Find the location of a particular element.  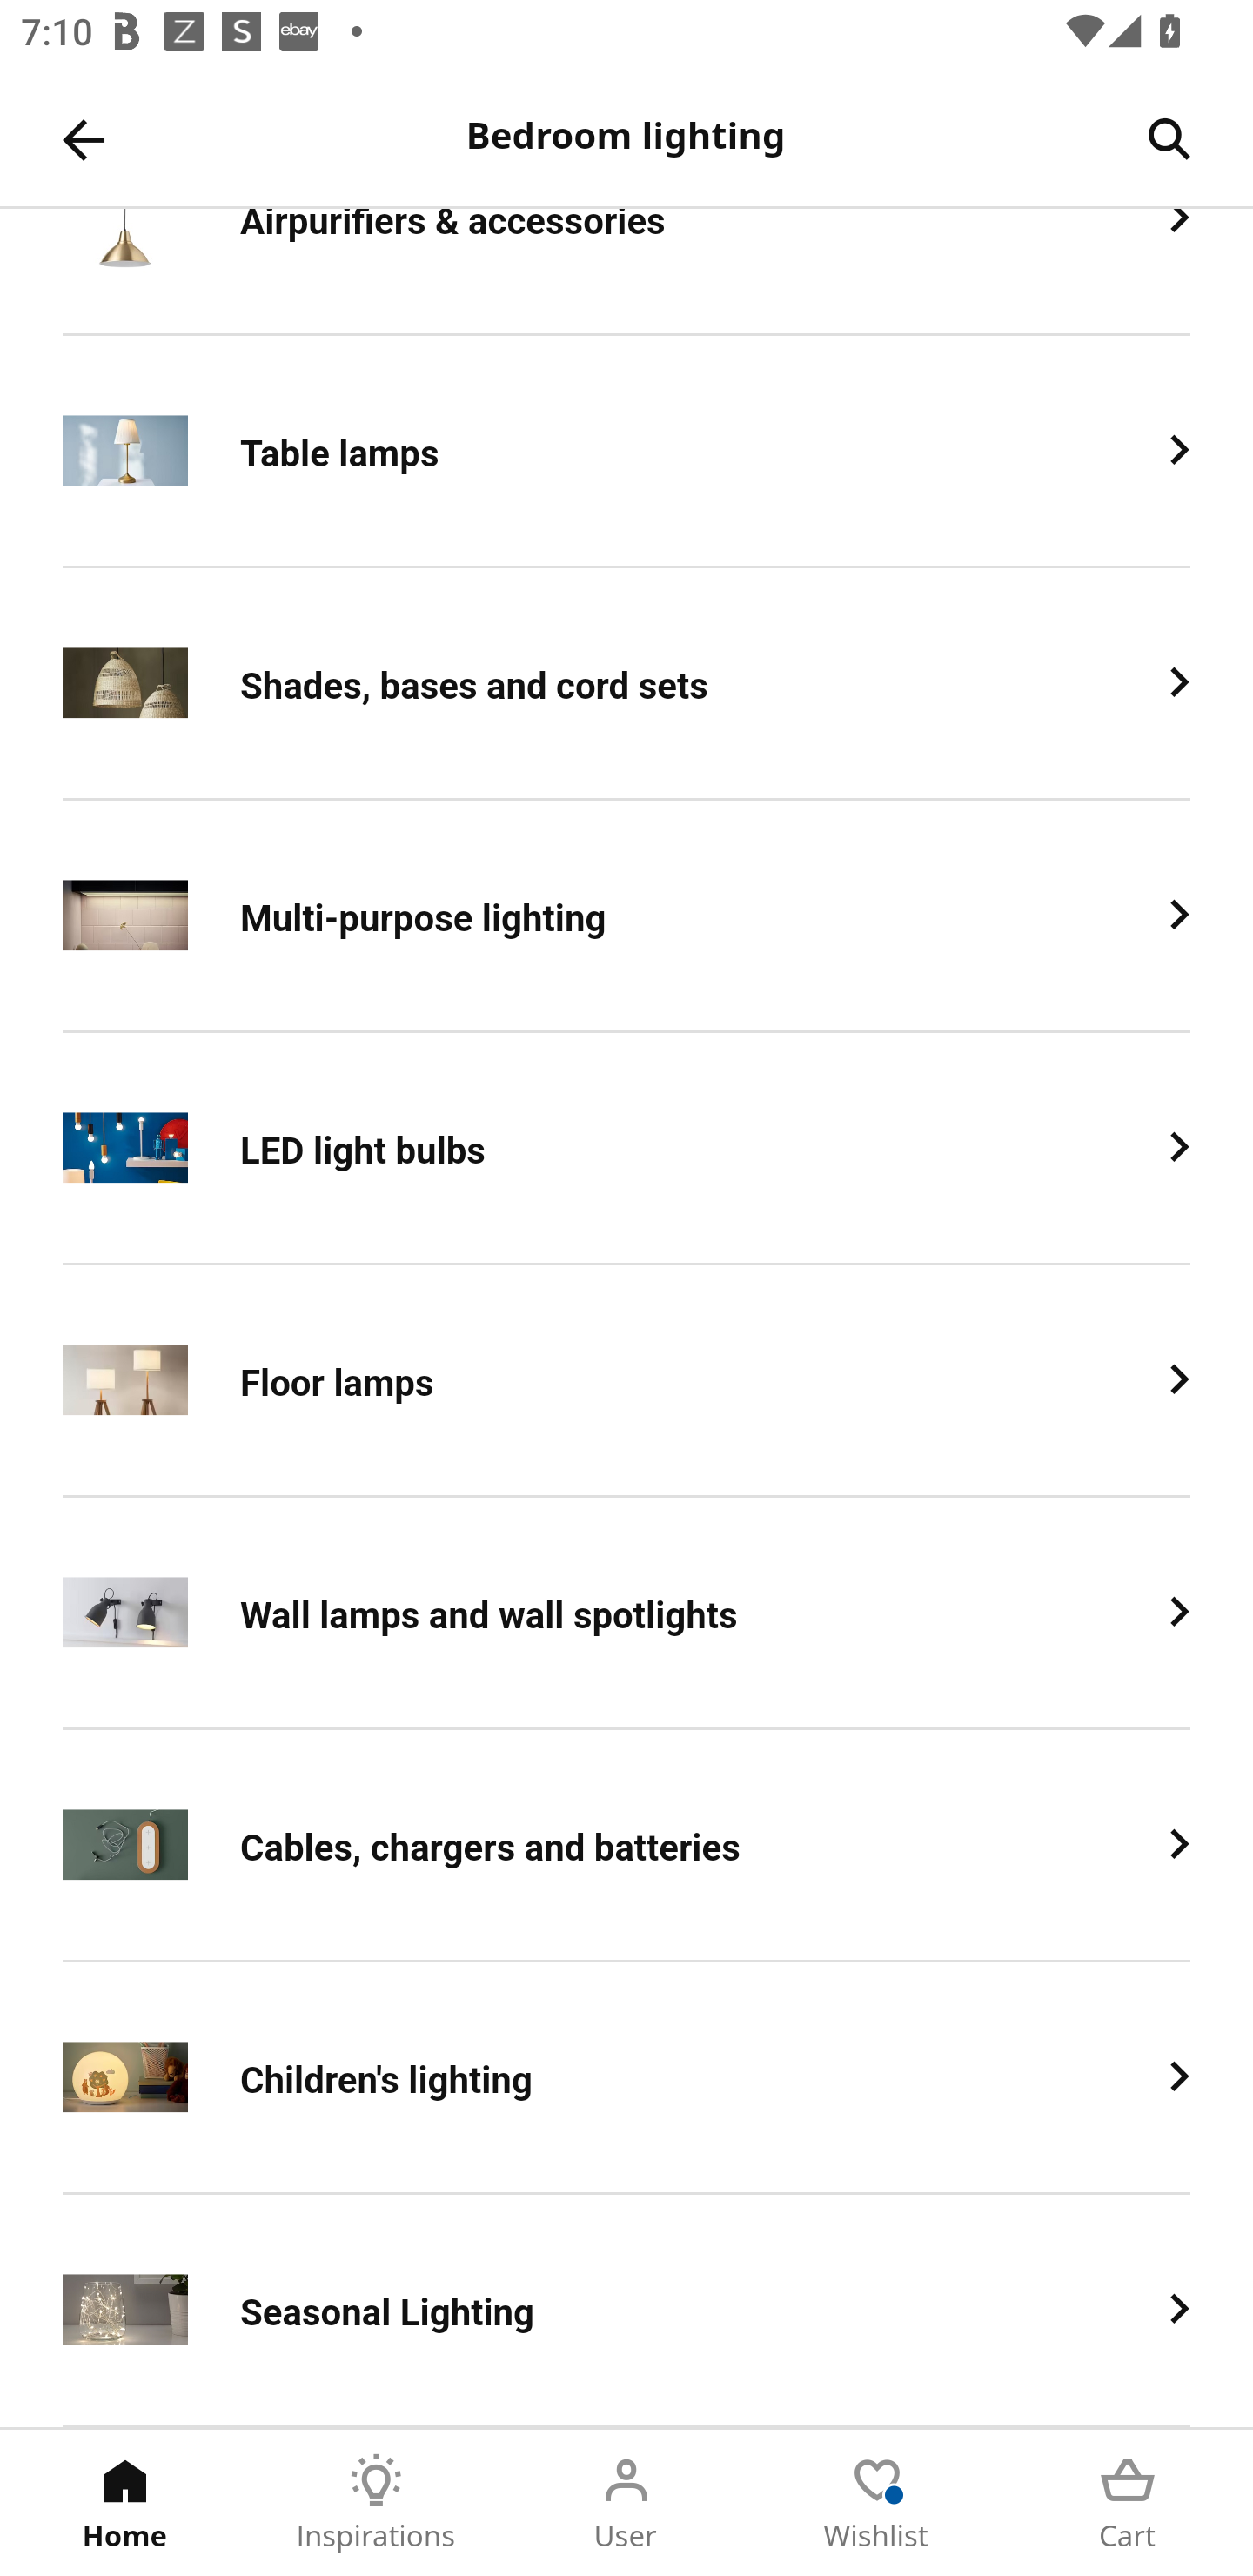

Inspirations
Tab 2 of 5 is located at coordinates (376, 2503).